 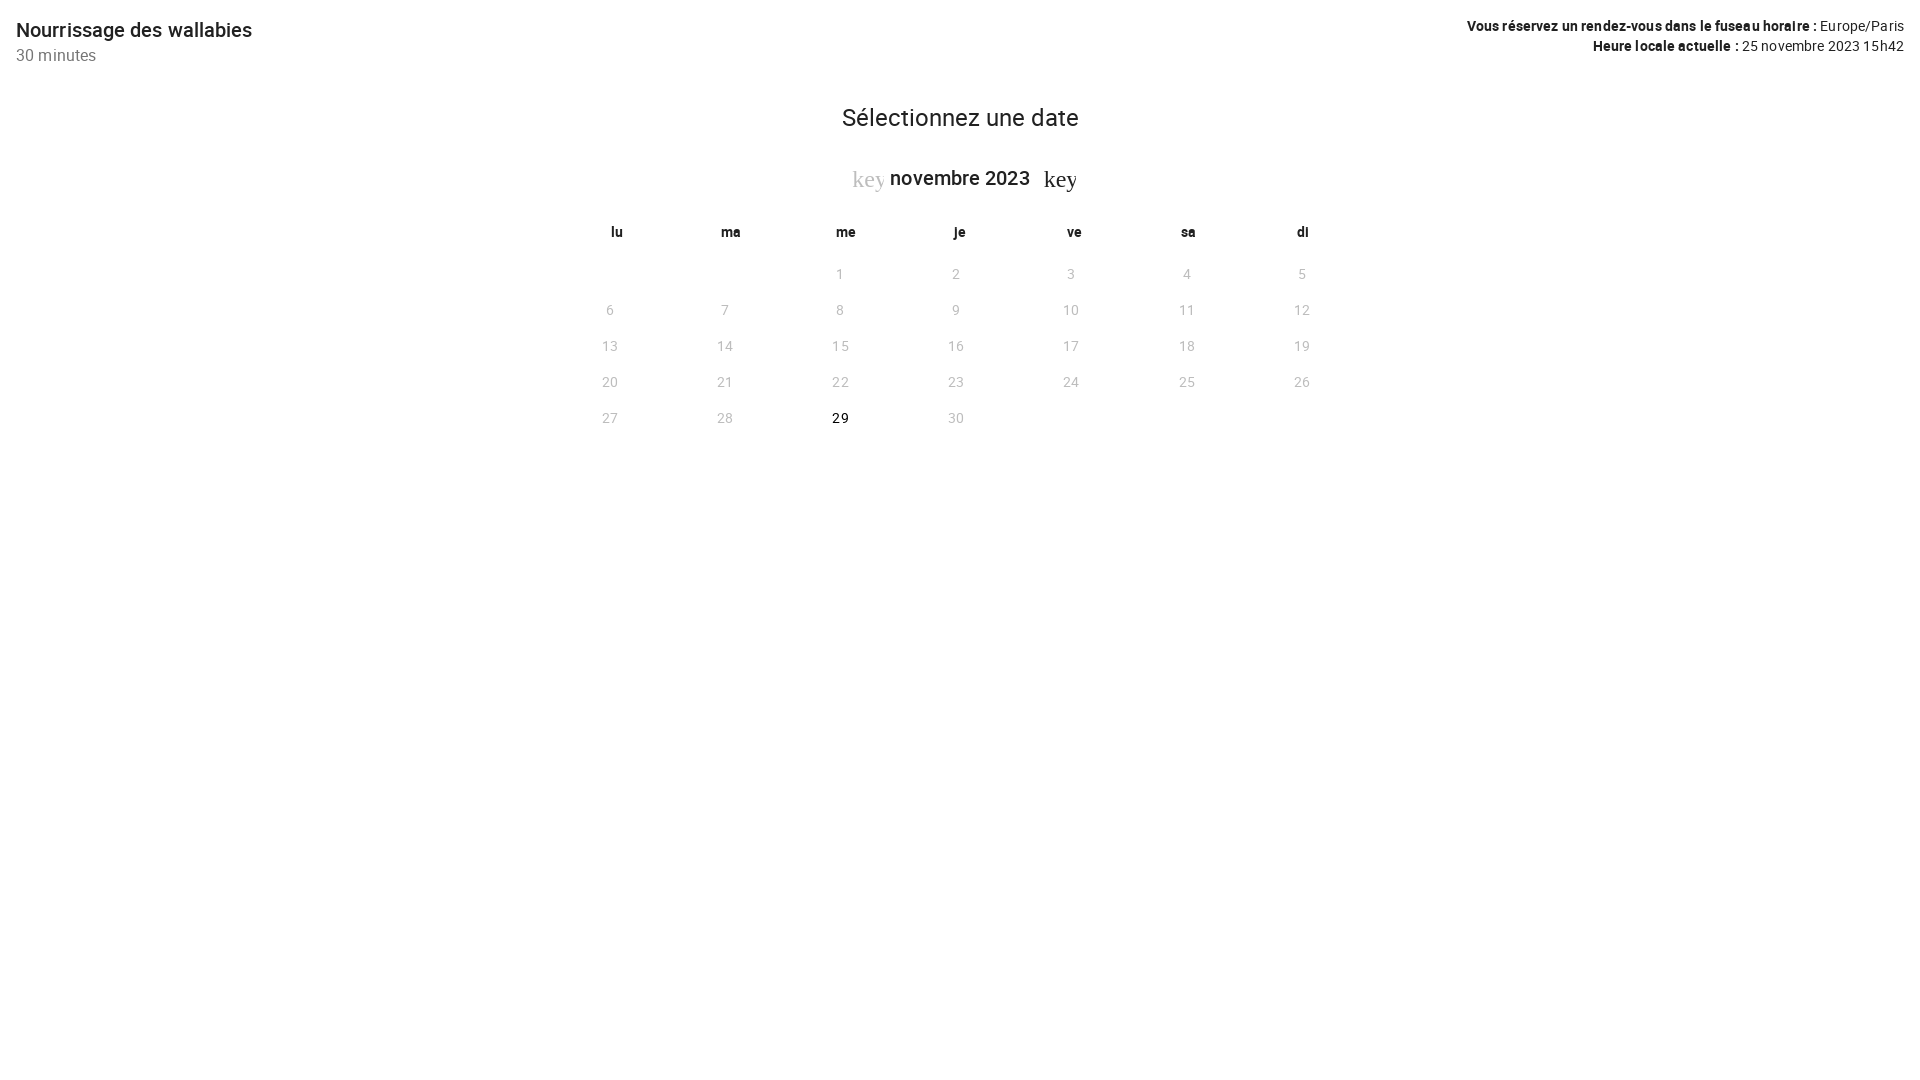 I want to click on 16, so click(x=956, y=346).